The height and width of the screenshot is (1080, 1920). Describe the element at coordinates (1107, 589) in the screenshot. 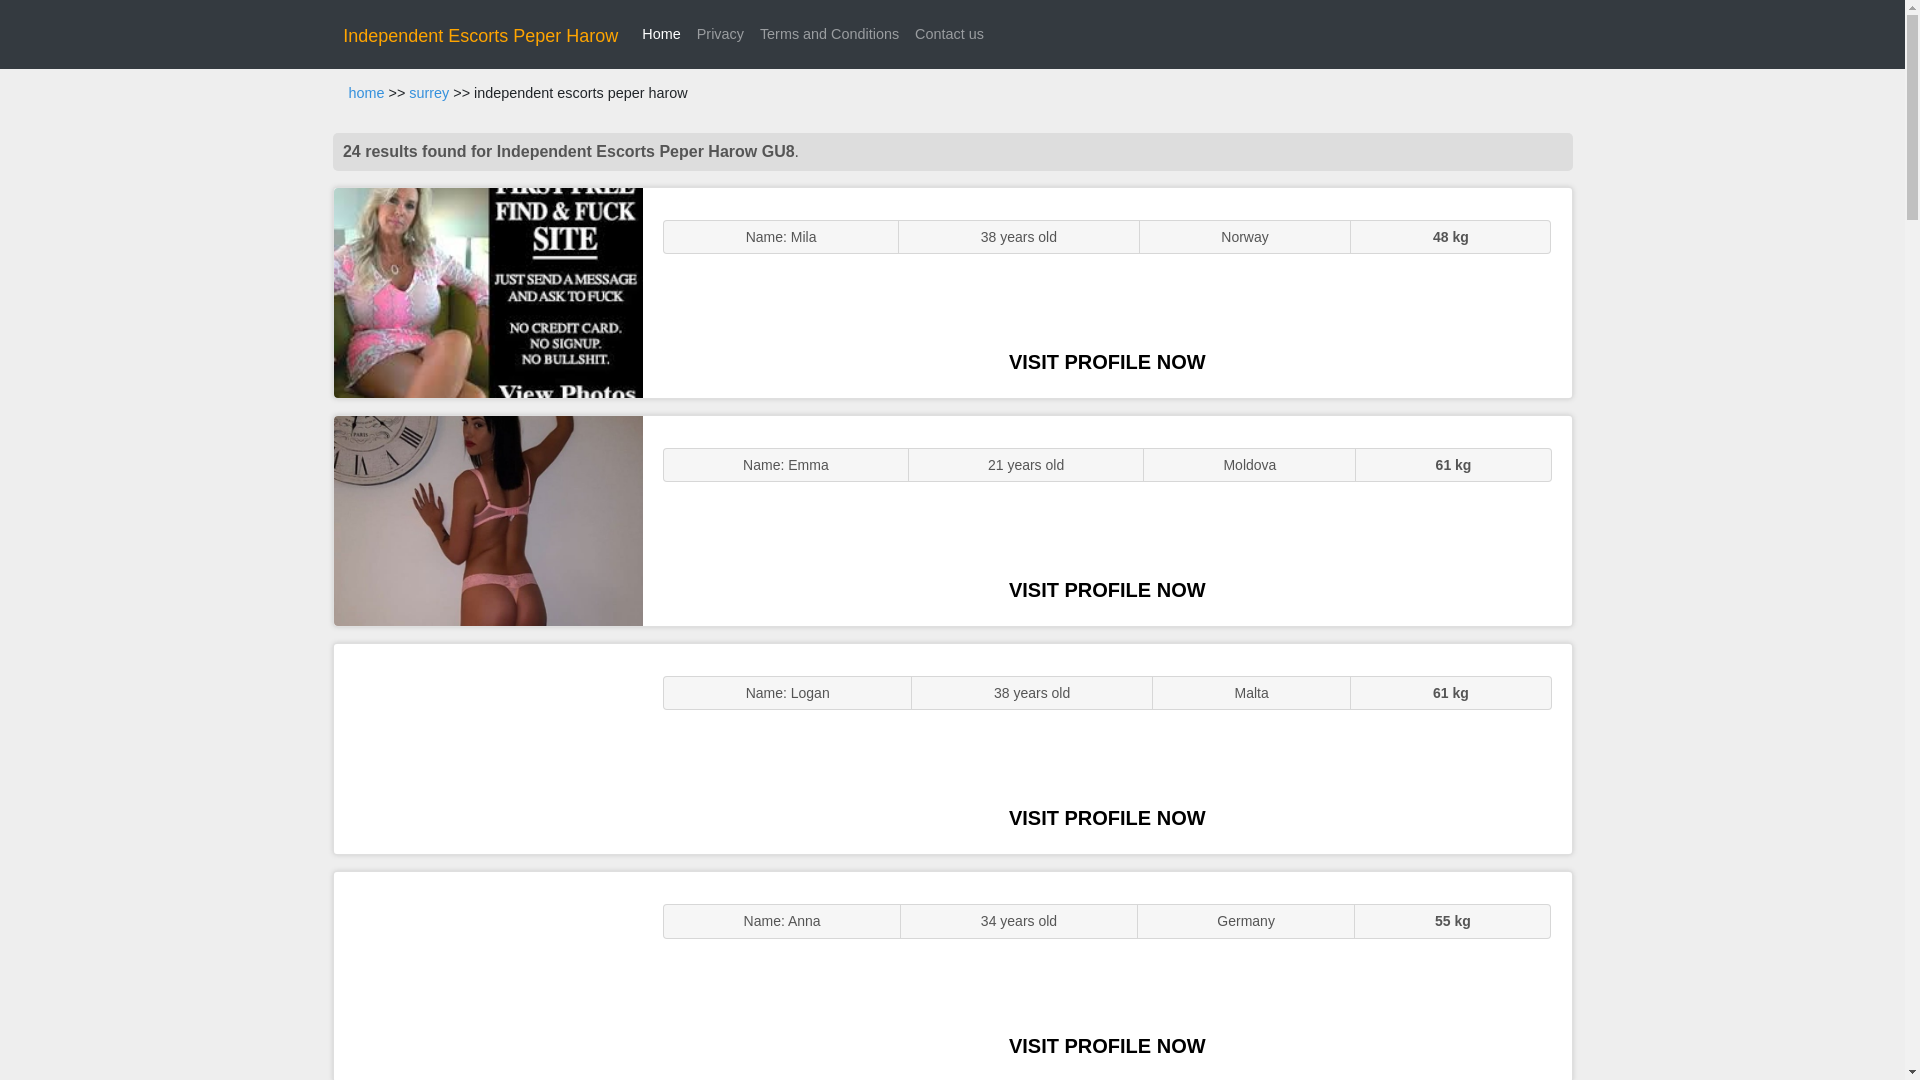

I see `VISIT PROFILE NOW` at that location.